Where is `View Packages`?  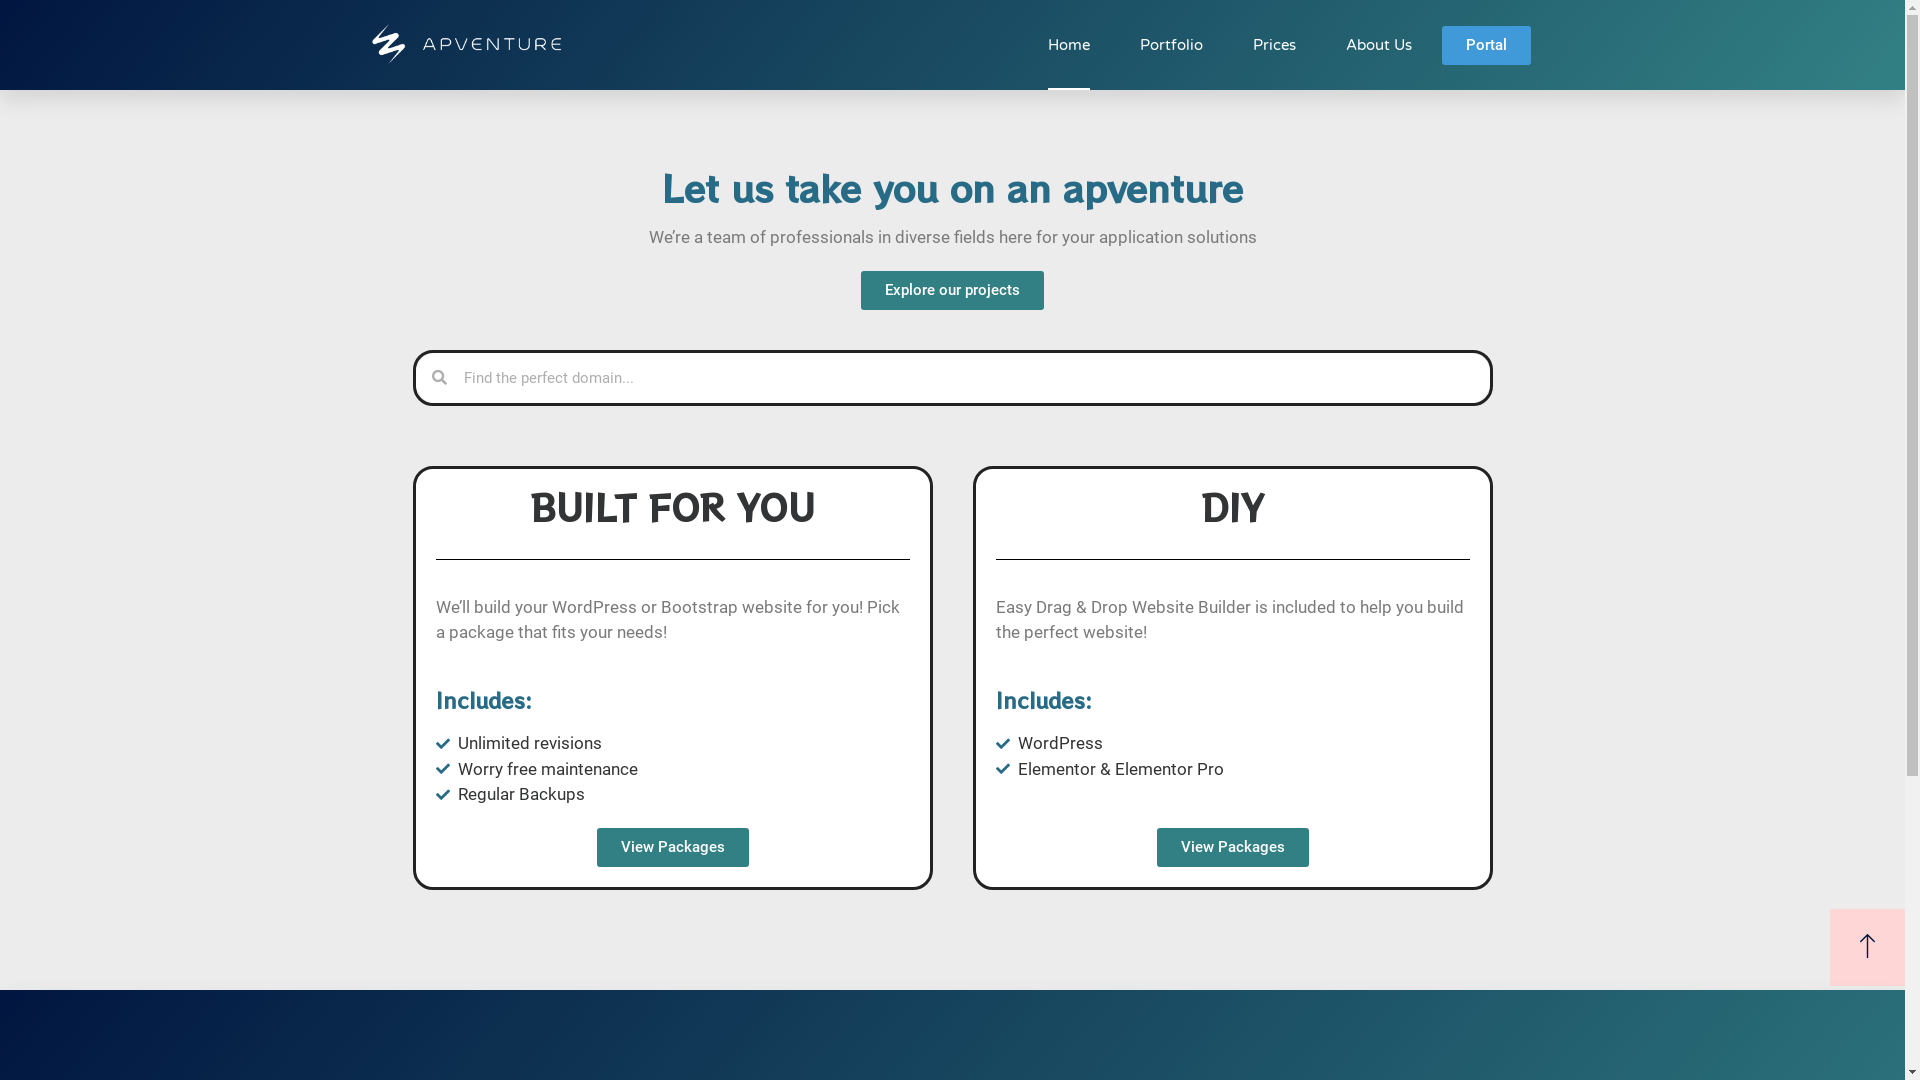 View Packages is located at coordinates (672, 848).